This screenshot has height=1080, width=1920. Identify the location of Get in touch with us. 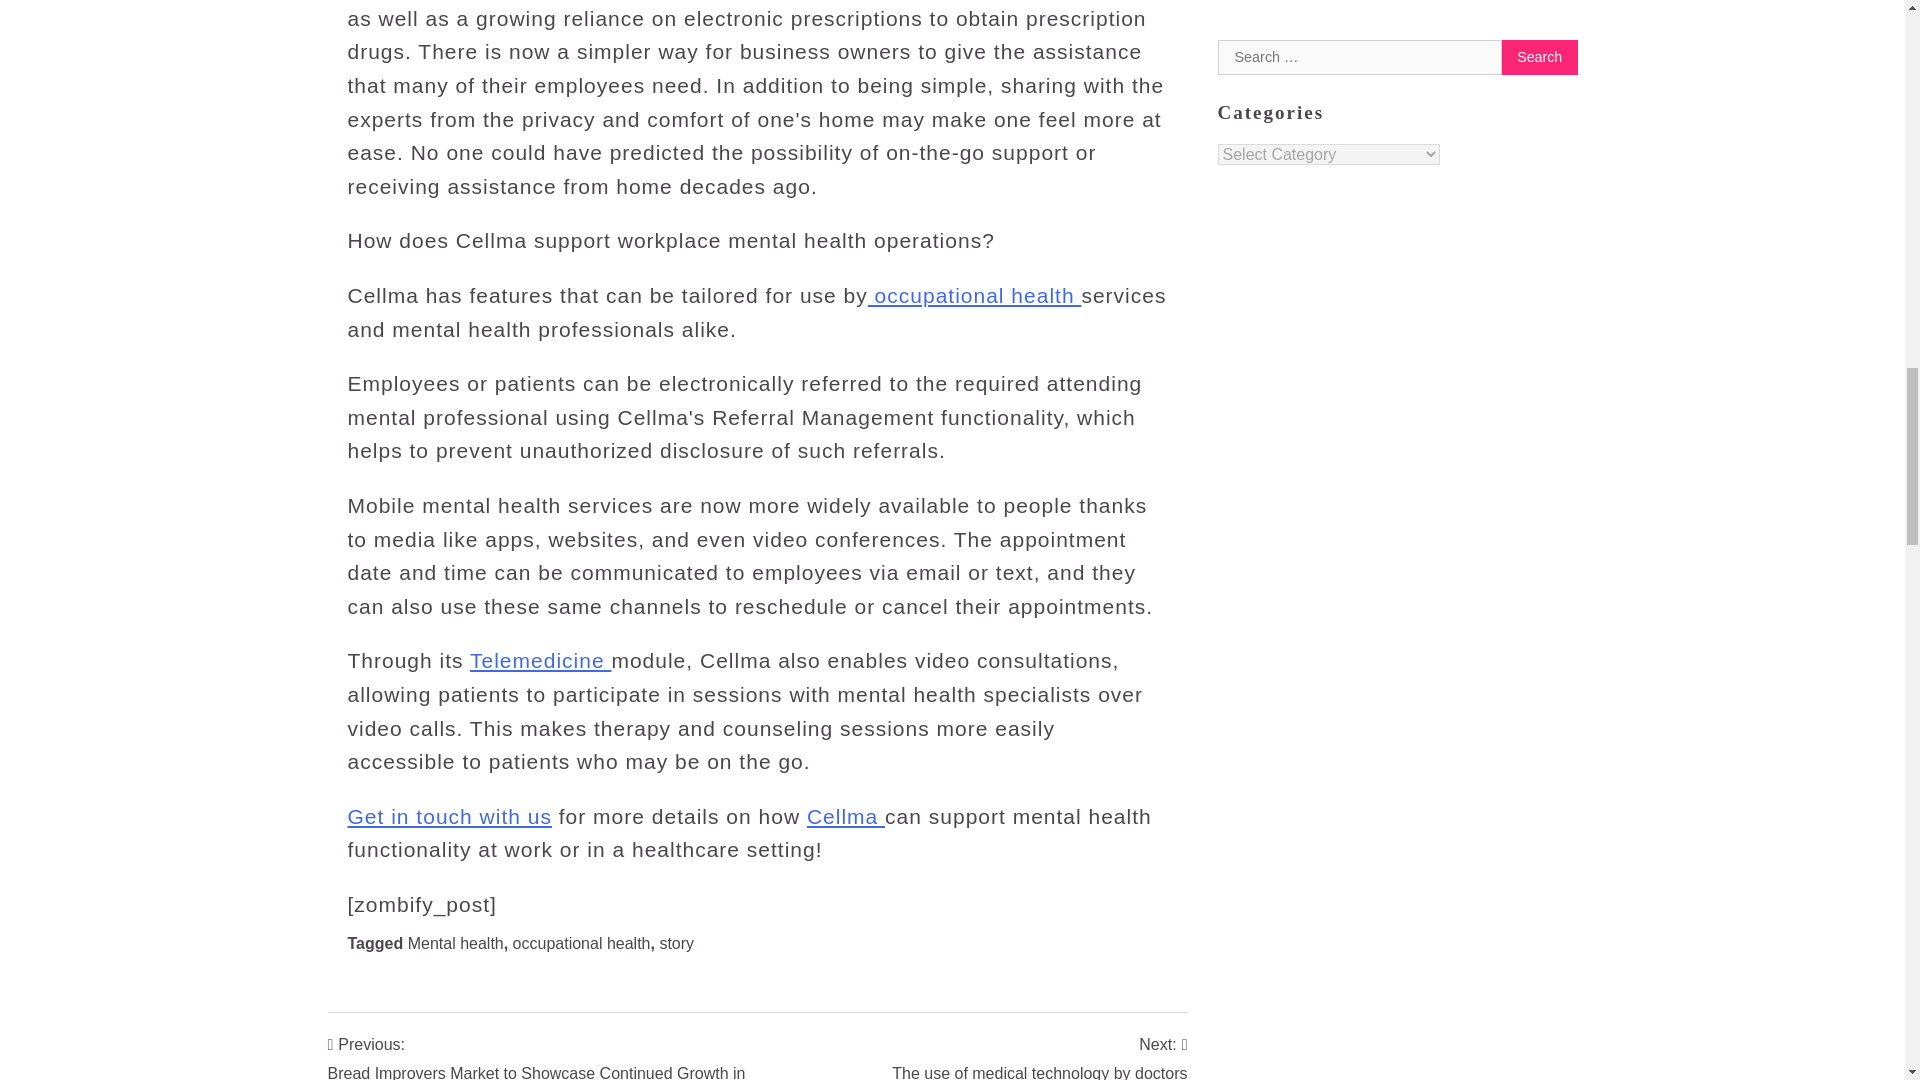
(1039, 1056).